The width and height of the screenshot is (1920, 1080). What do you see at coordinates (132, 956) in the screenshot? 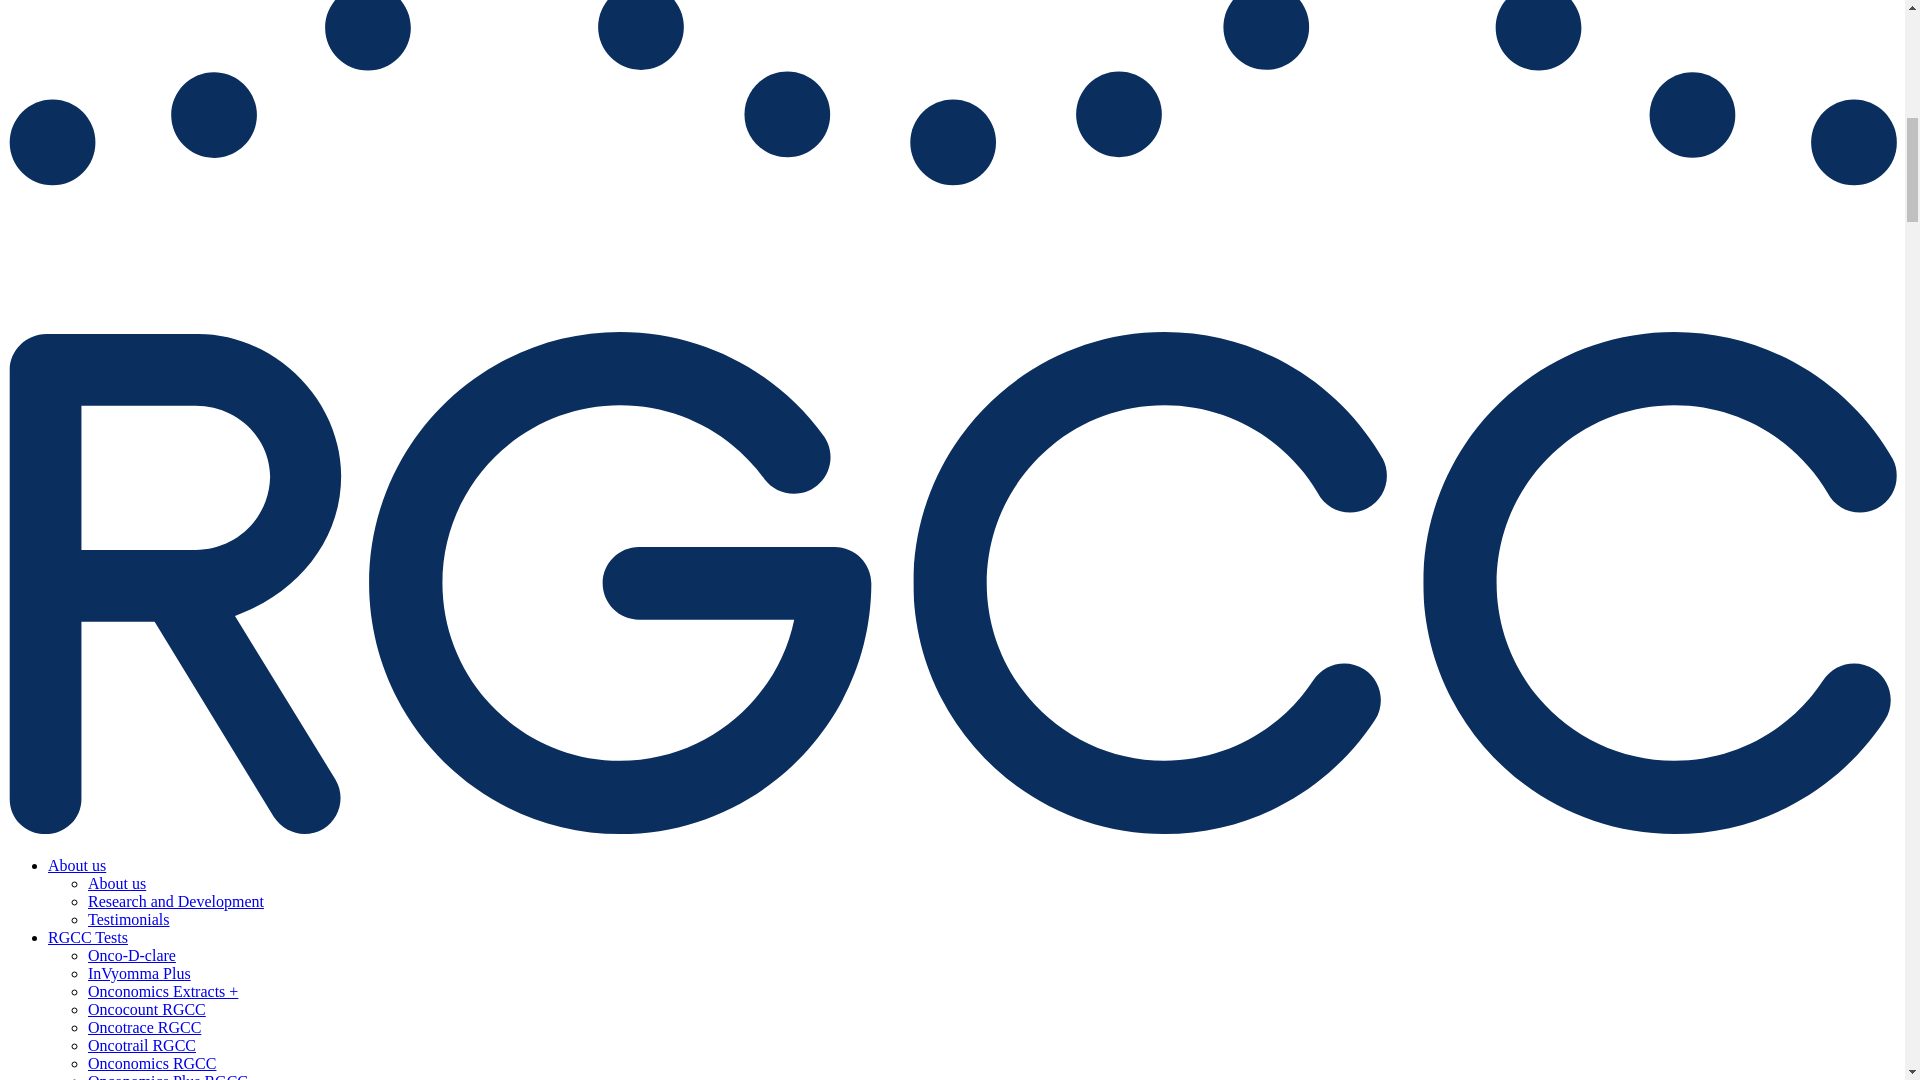
I see `Onco-D-clare` at bounding box center [132, 956].